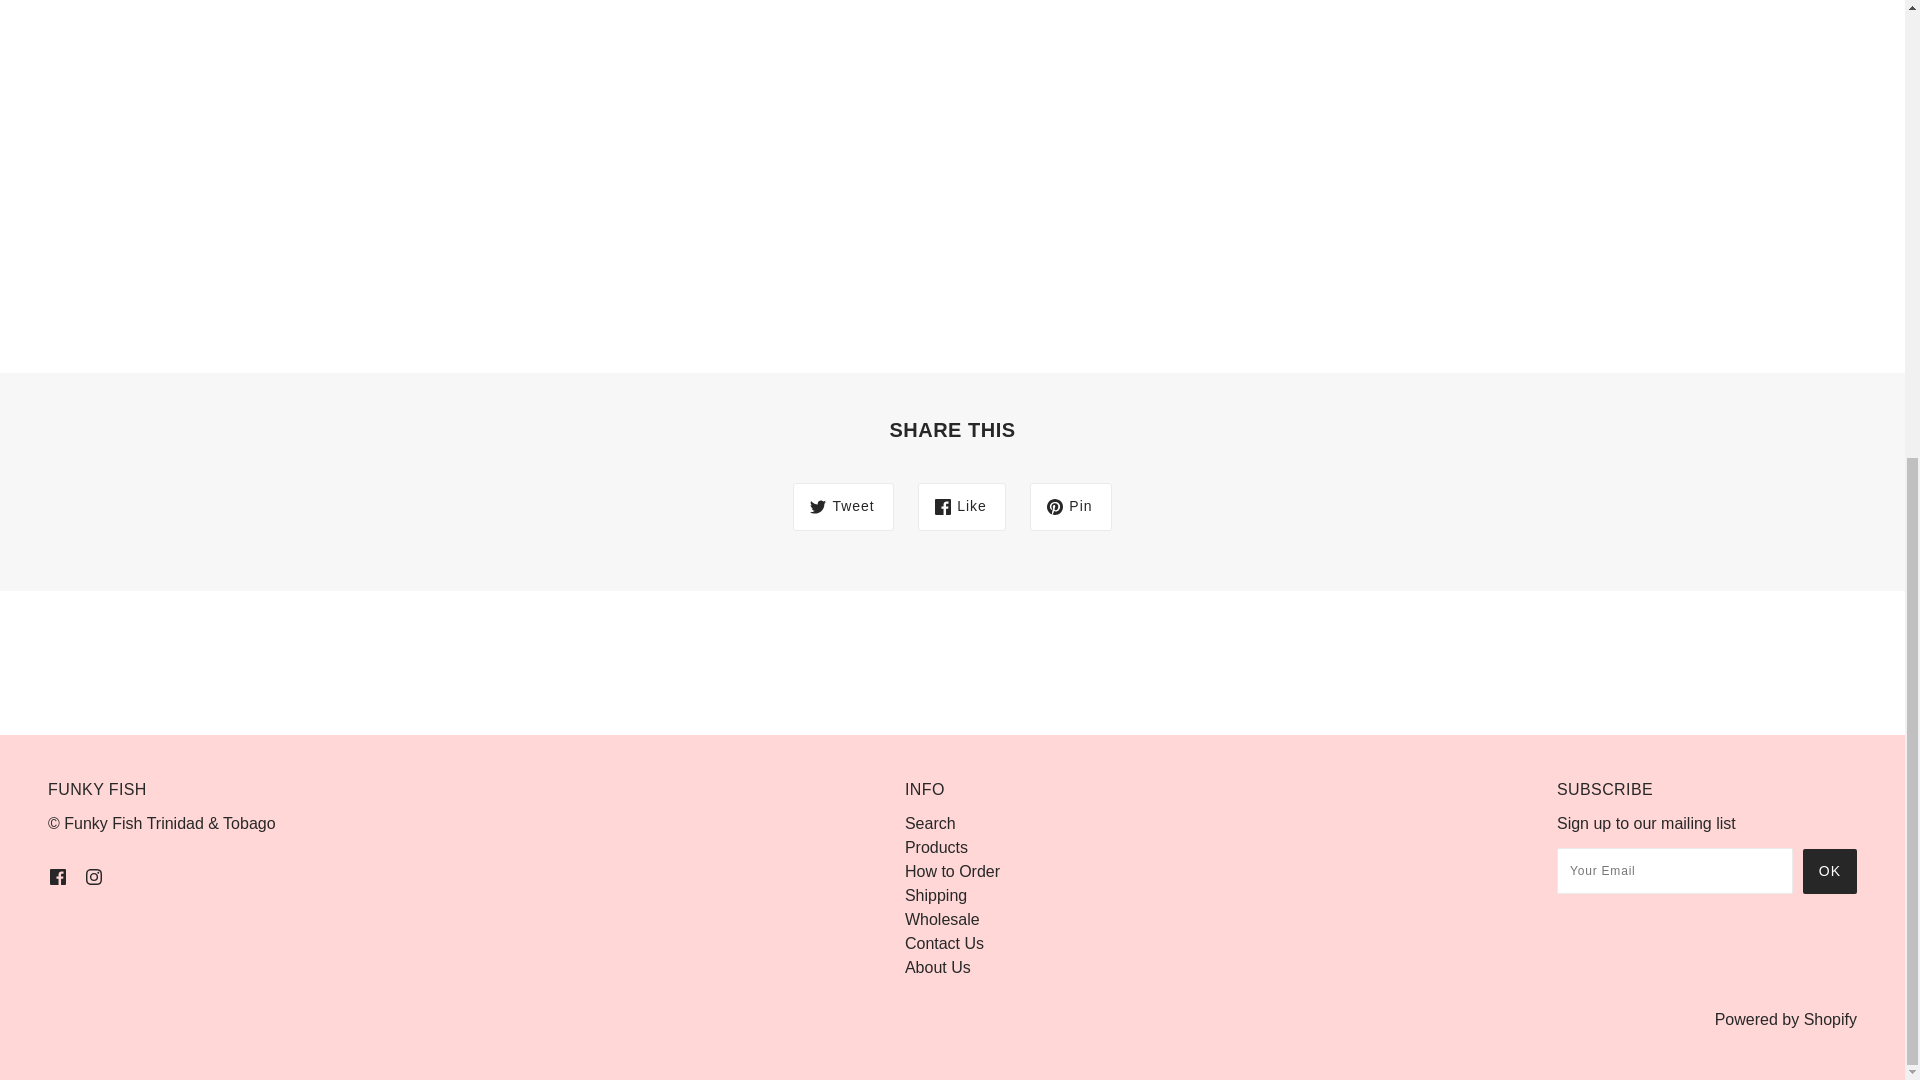  Describe the element at coordinates (942, 919) in the screenshot. I see `Wholesale` at that location.